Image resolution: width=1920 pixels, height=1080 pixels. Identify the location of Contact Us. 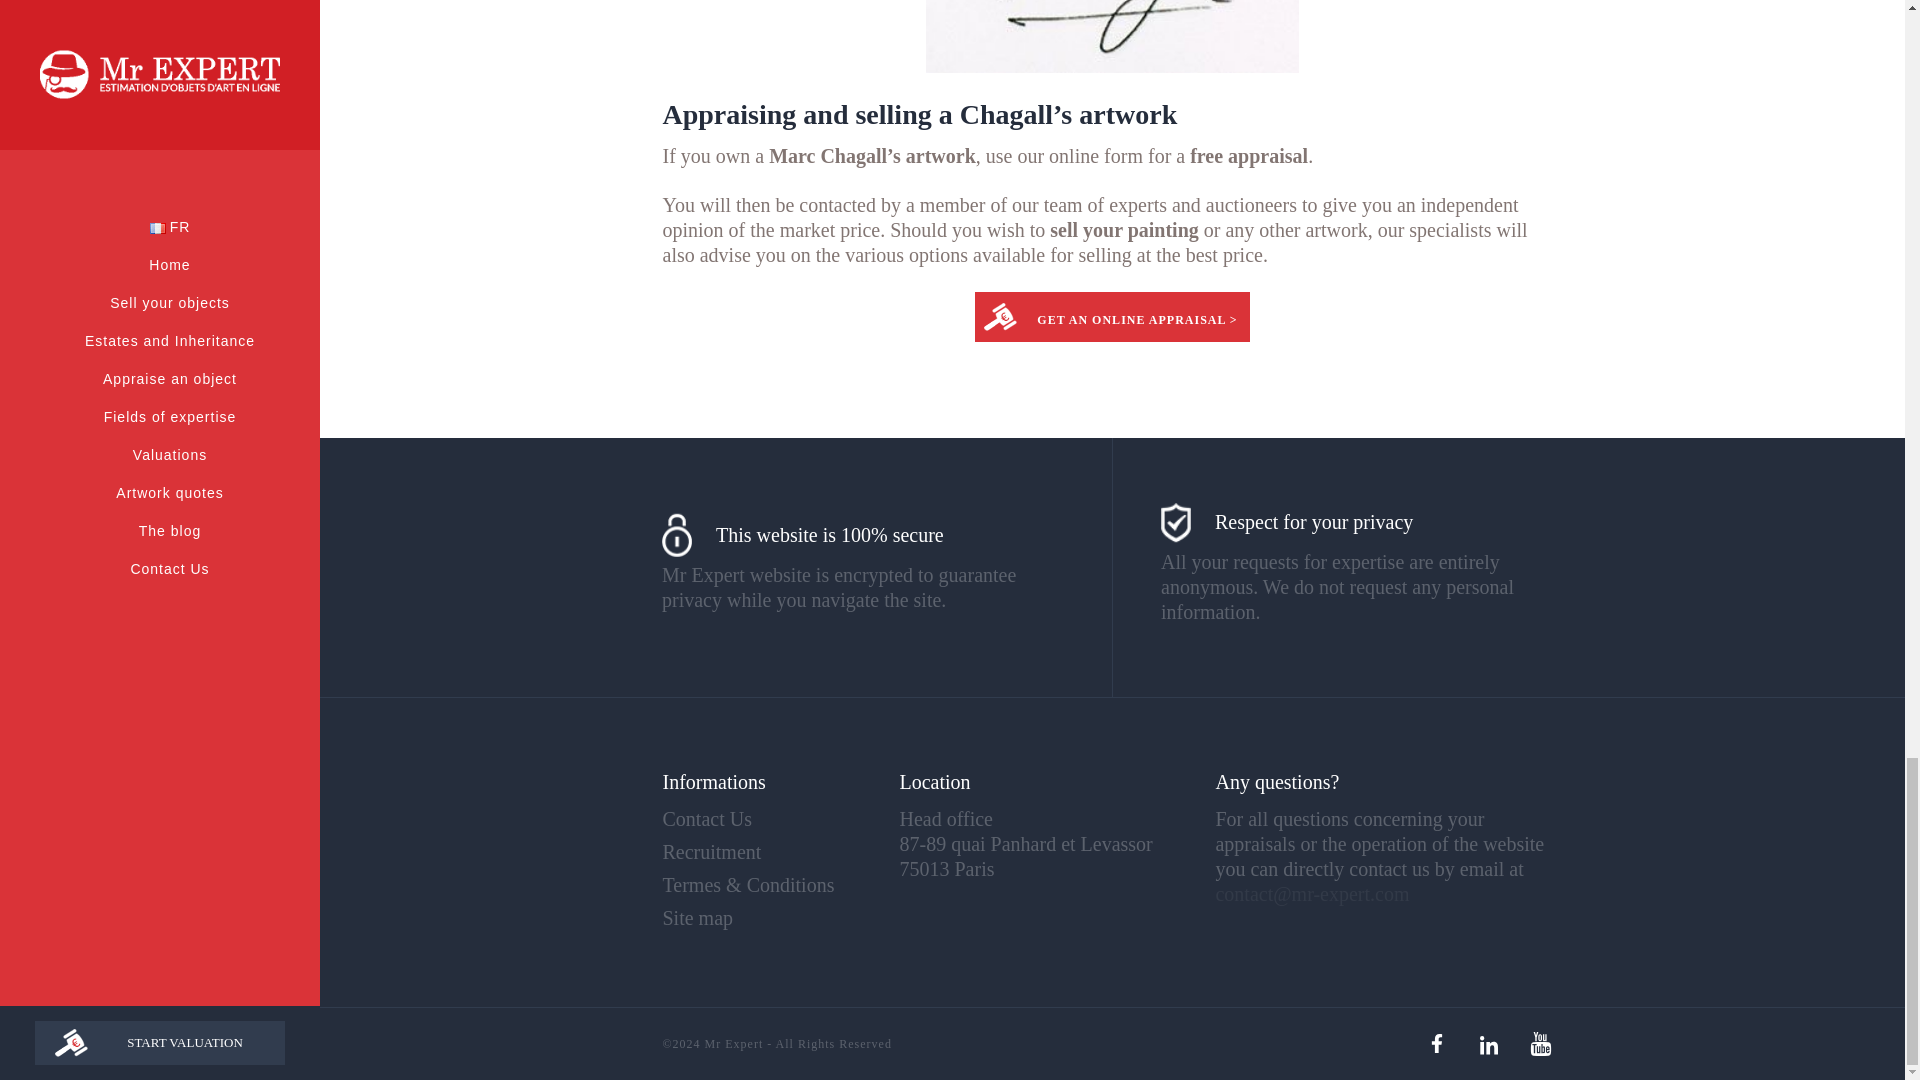
(706, 818).